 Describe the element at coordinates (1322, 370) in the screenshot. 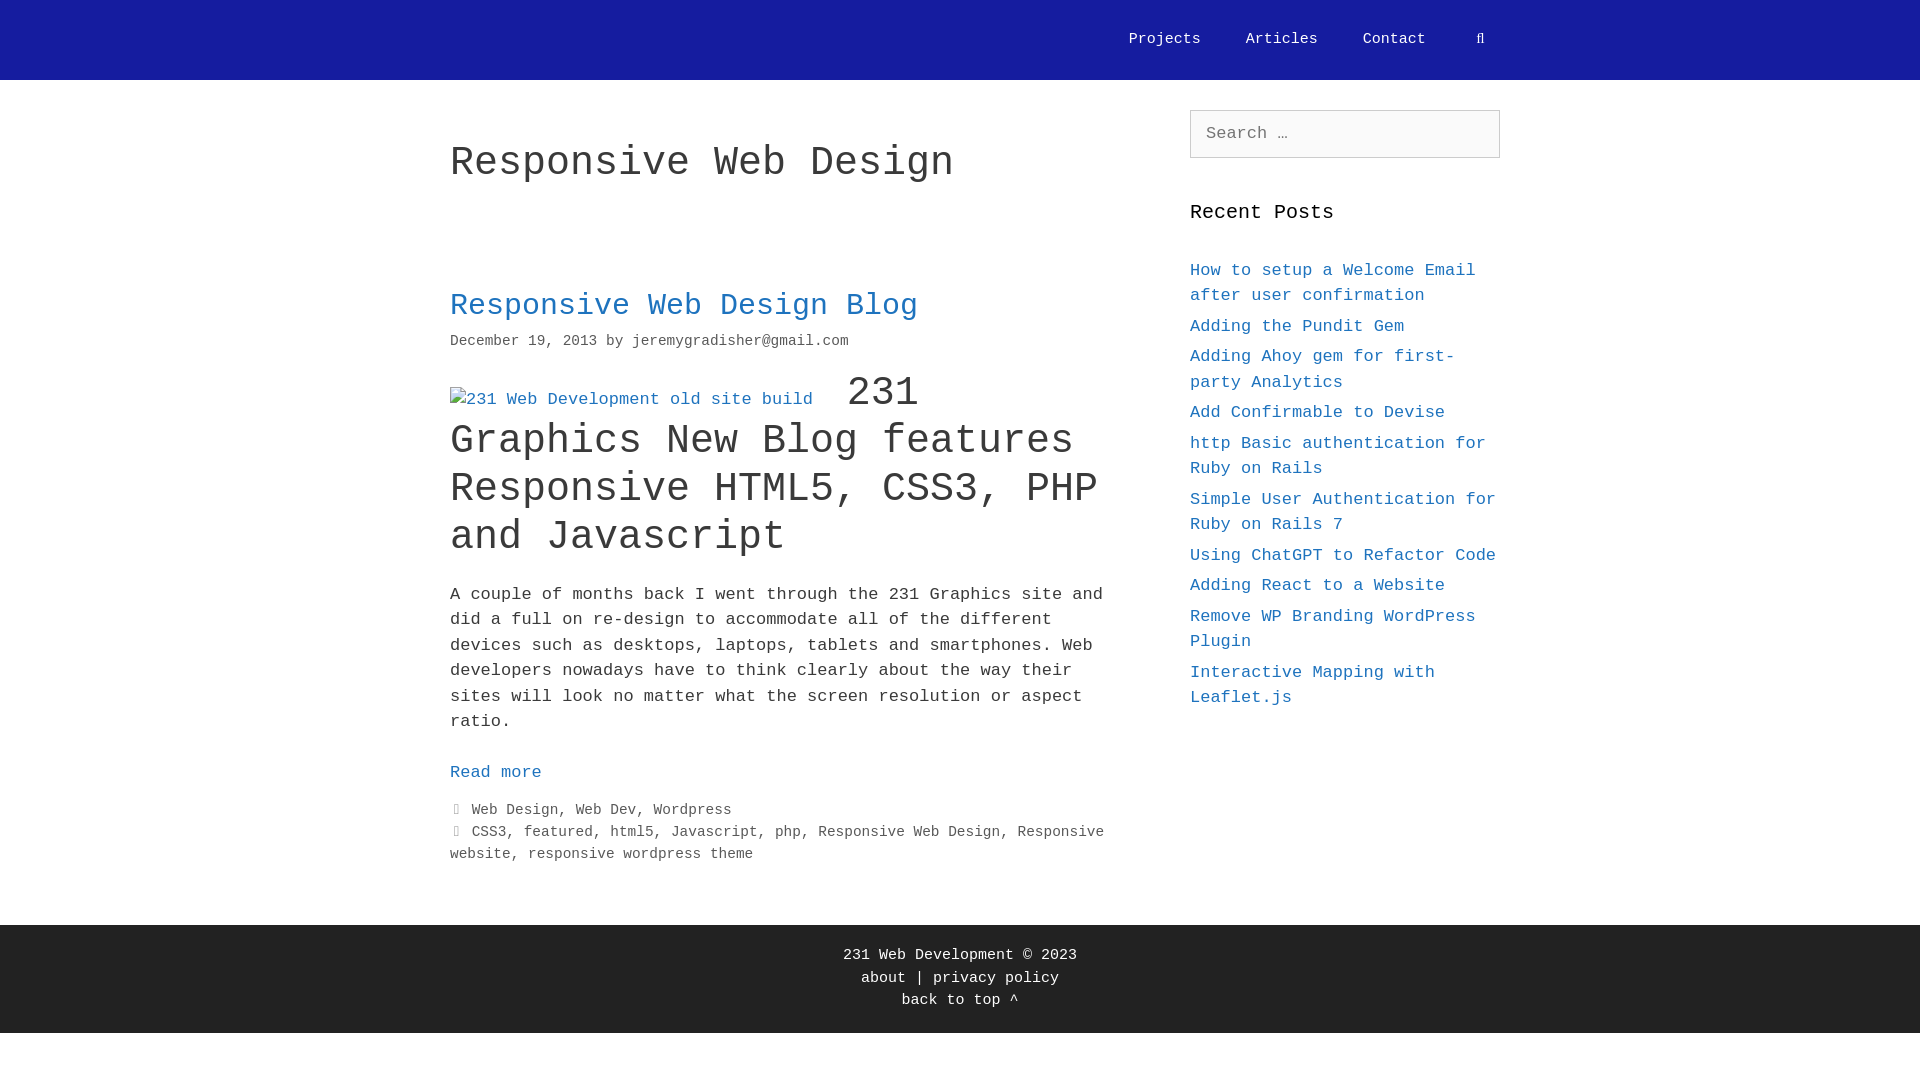

I see `Adding Ahoy gem for first-party Analytics` at that location.